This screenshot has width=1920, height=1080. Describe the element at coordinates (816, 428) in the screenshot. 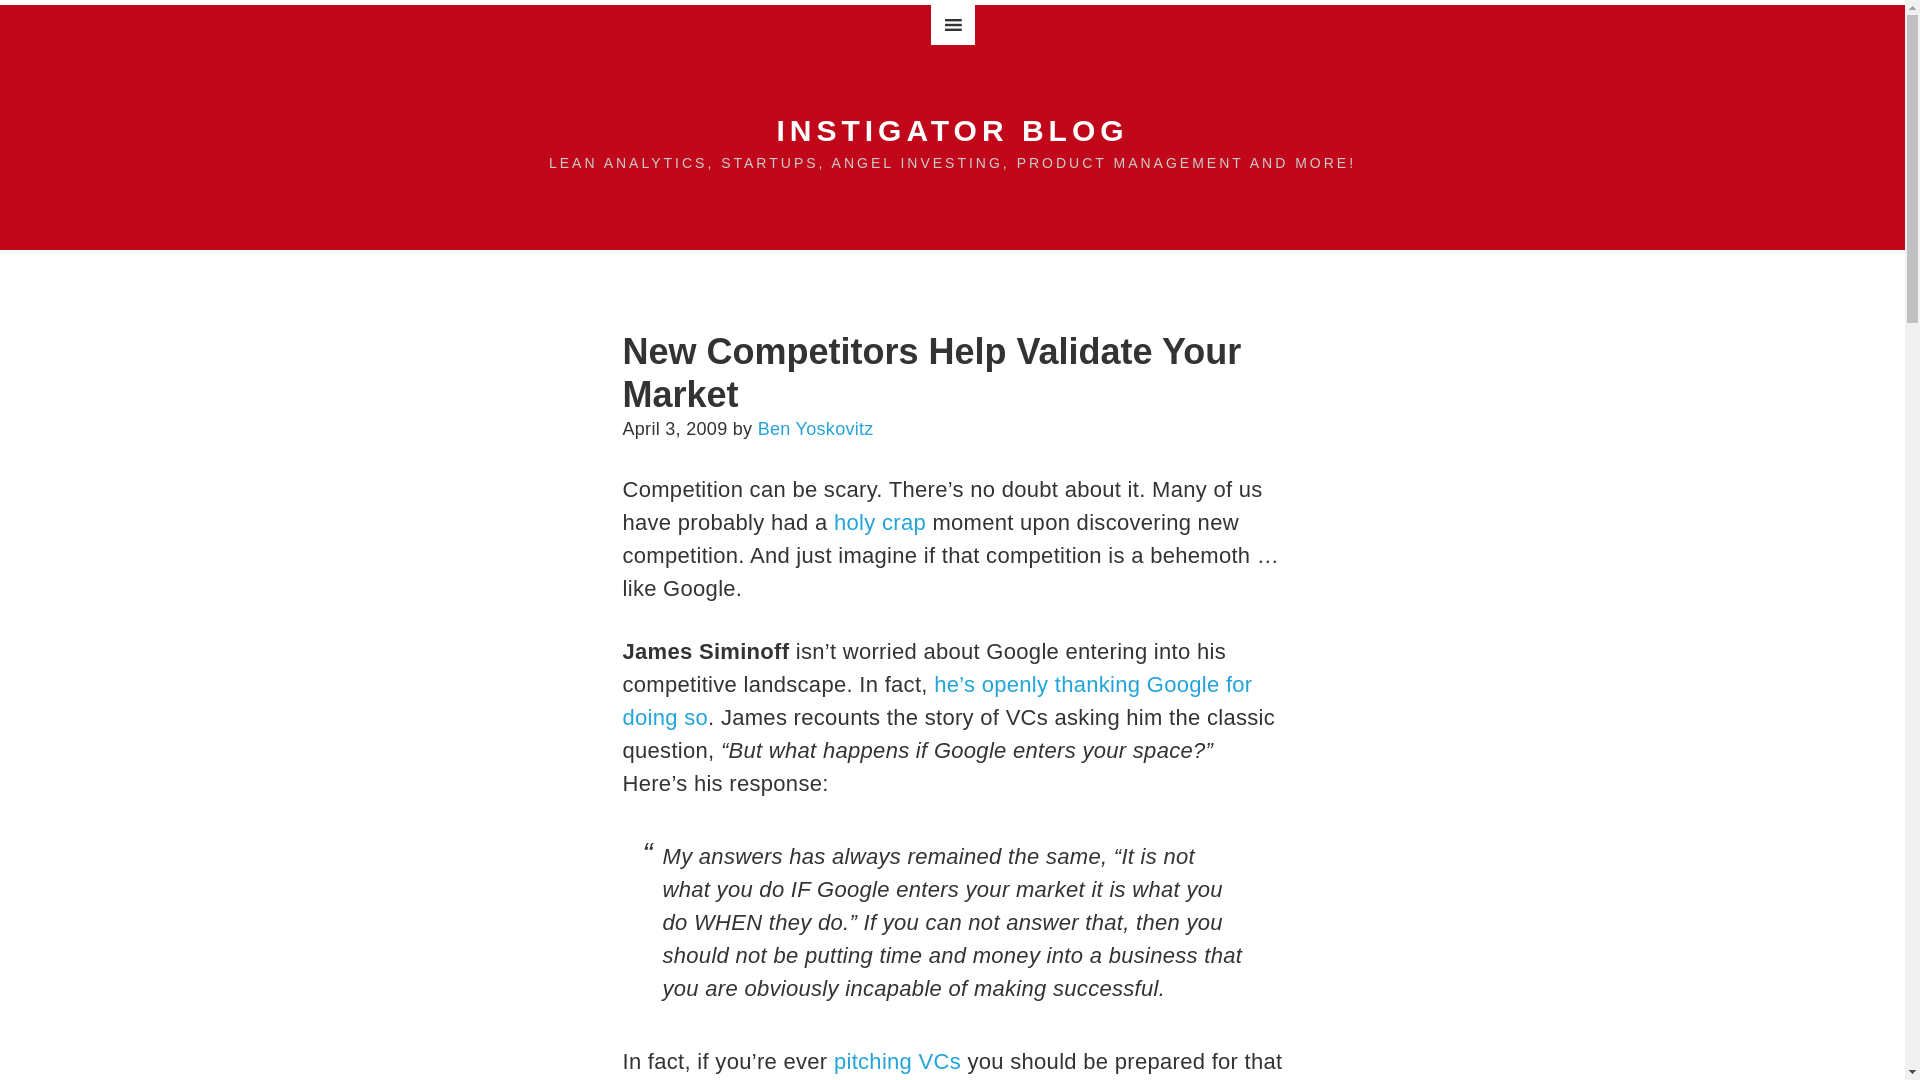

I see `Ben Yoskovitz` at that location.